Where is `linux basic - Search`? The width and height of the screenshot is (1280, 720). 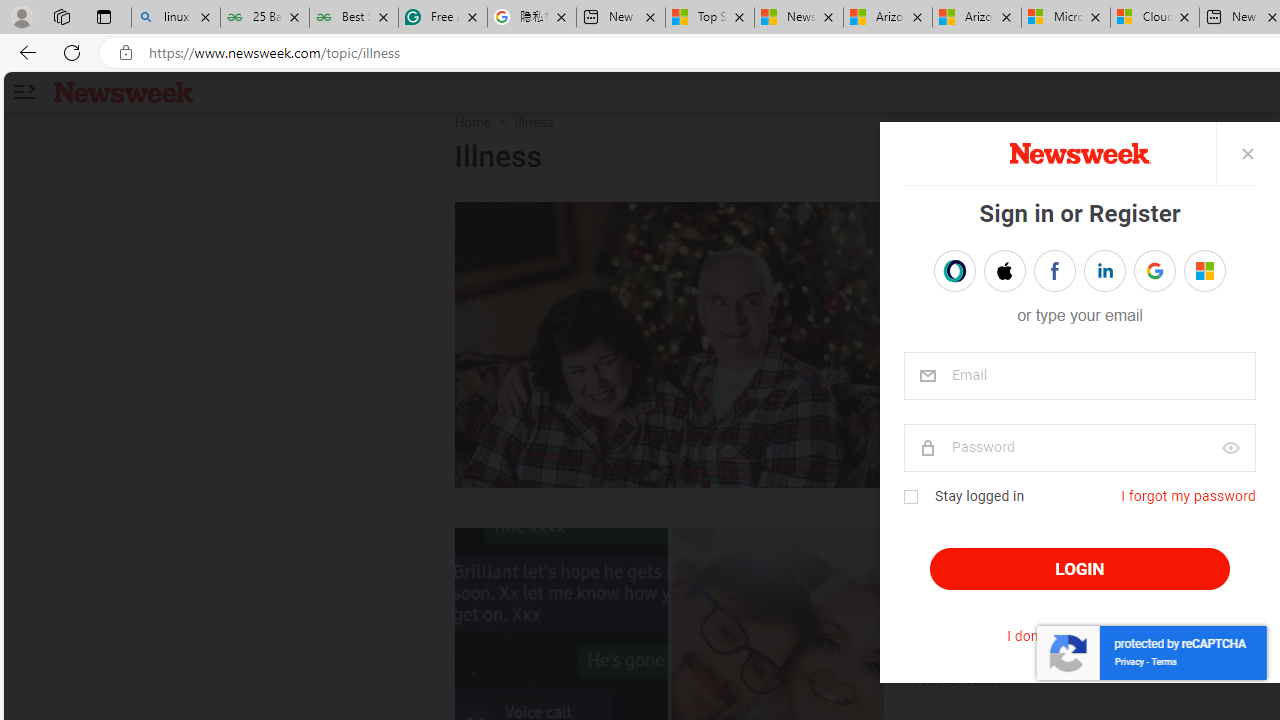 linux basic - Search is located at coordinates (176, 18).